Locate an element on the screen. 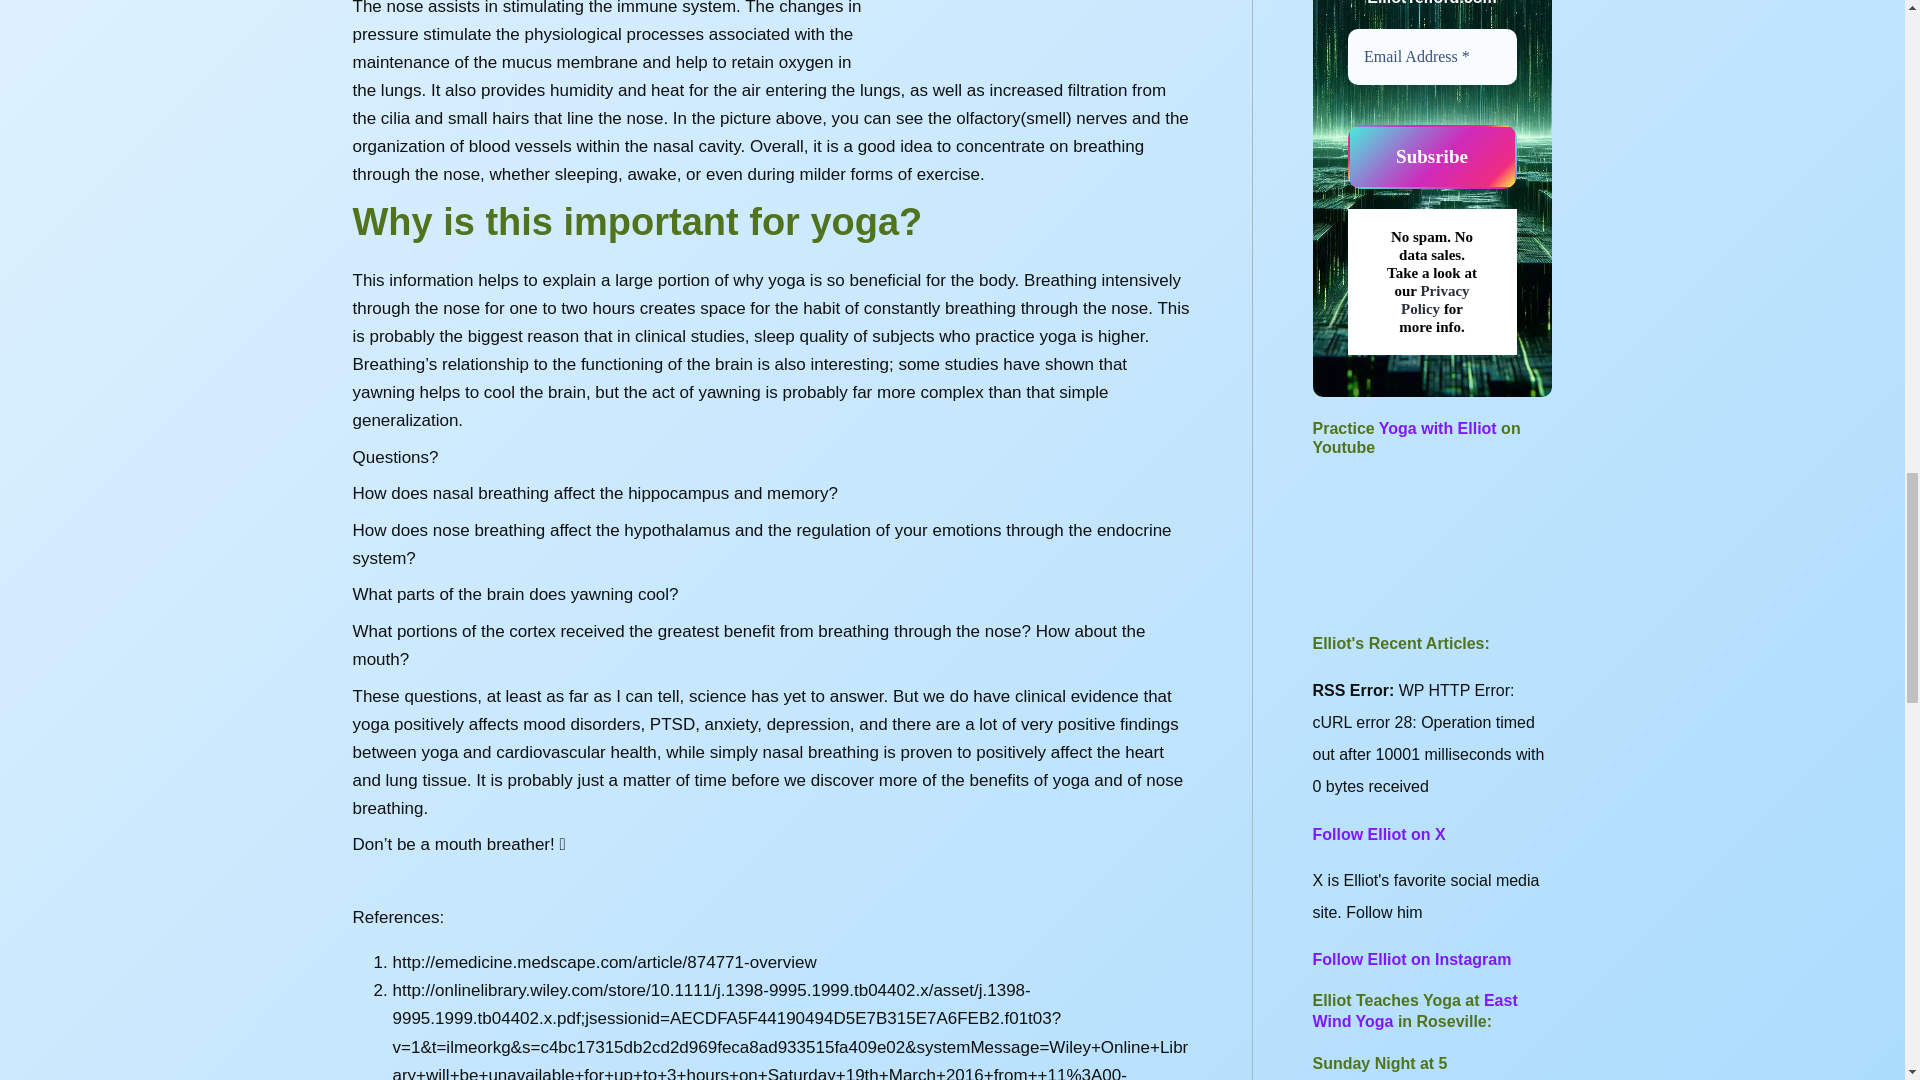 The height and width of the screenshot is (1080, 1920). Subsribe is located at coordinates (1432, 158).